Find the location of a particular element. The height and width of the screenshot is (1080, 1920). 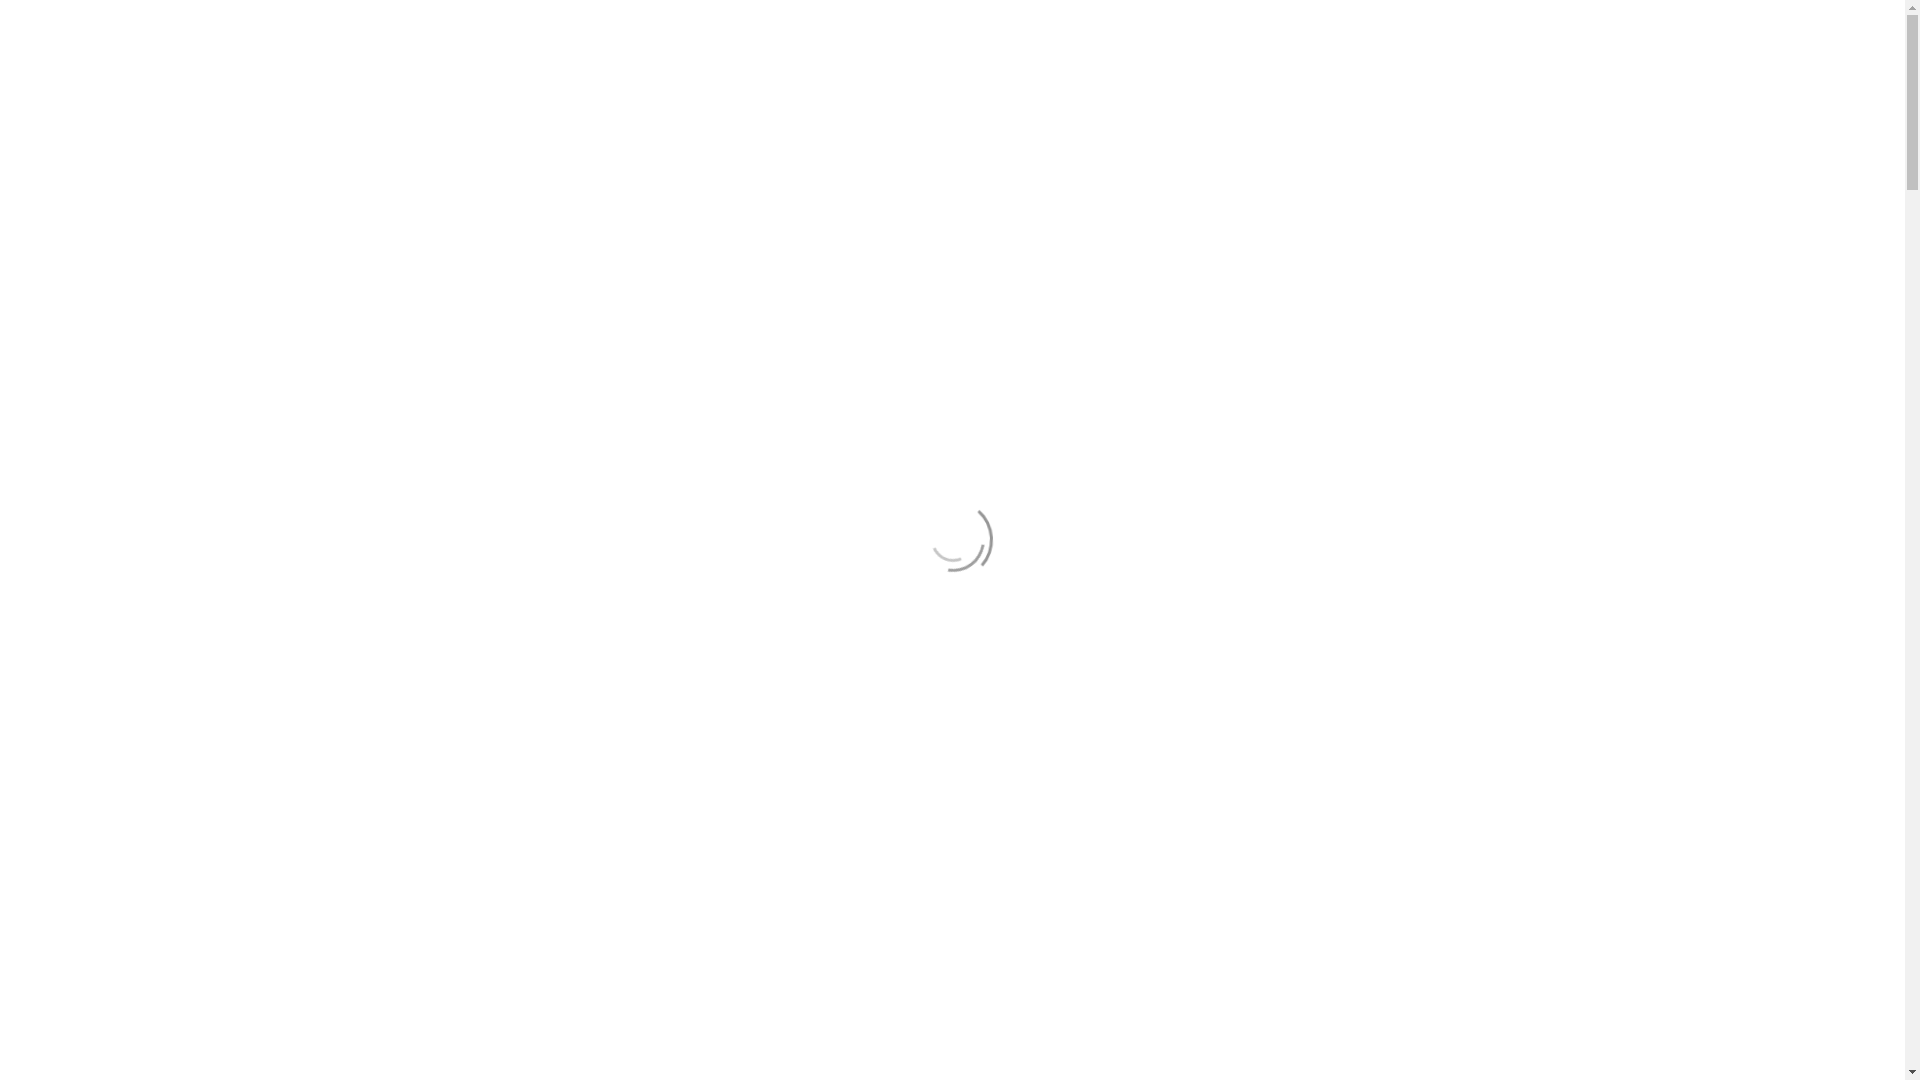

BOOK A DEMO is located at coordinates (1242, 294).